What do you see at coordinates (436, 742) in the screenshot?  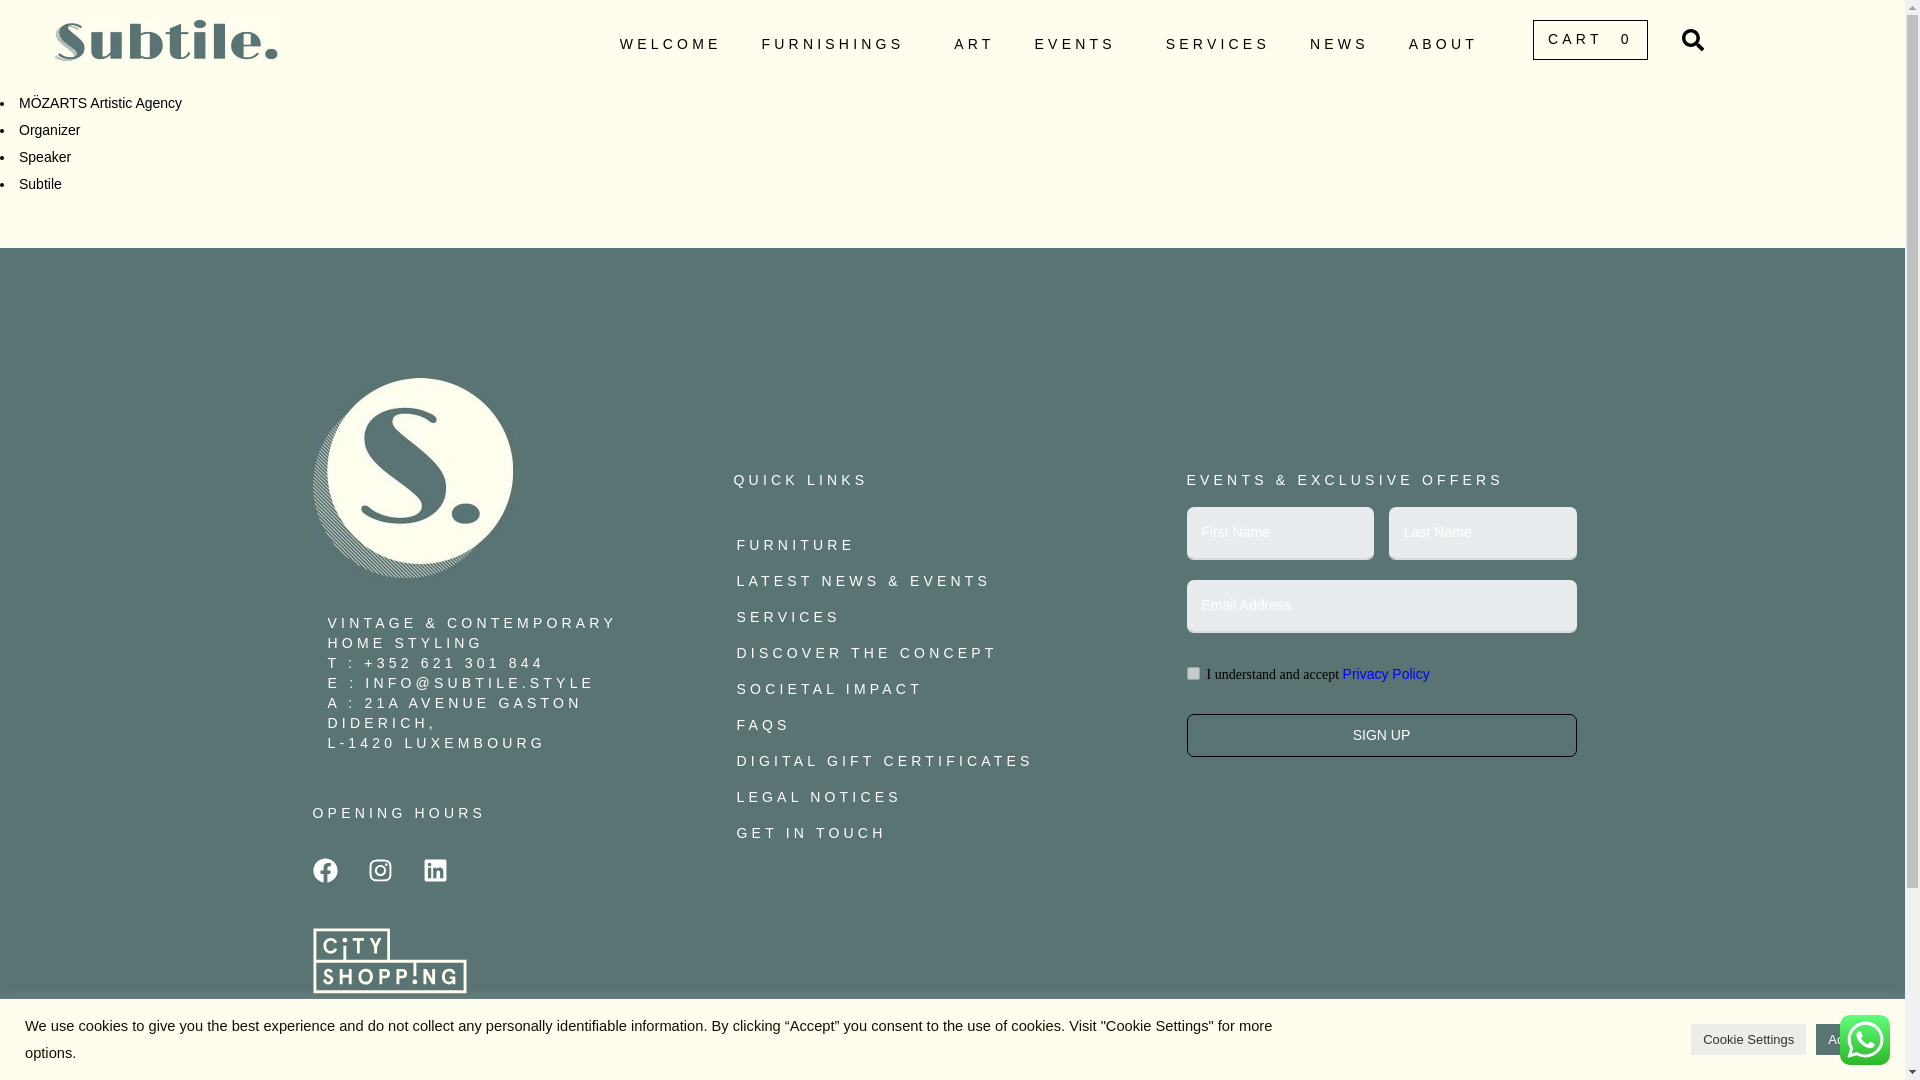 I see `Map` at bounding box center [436, 742].